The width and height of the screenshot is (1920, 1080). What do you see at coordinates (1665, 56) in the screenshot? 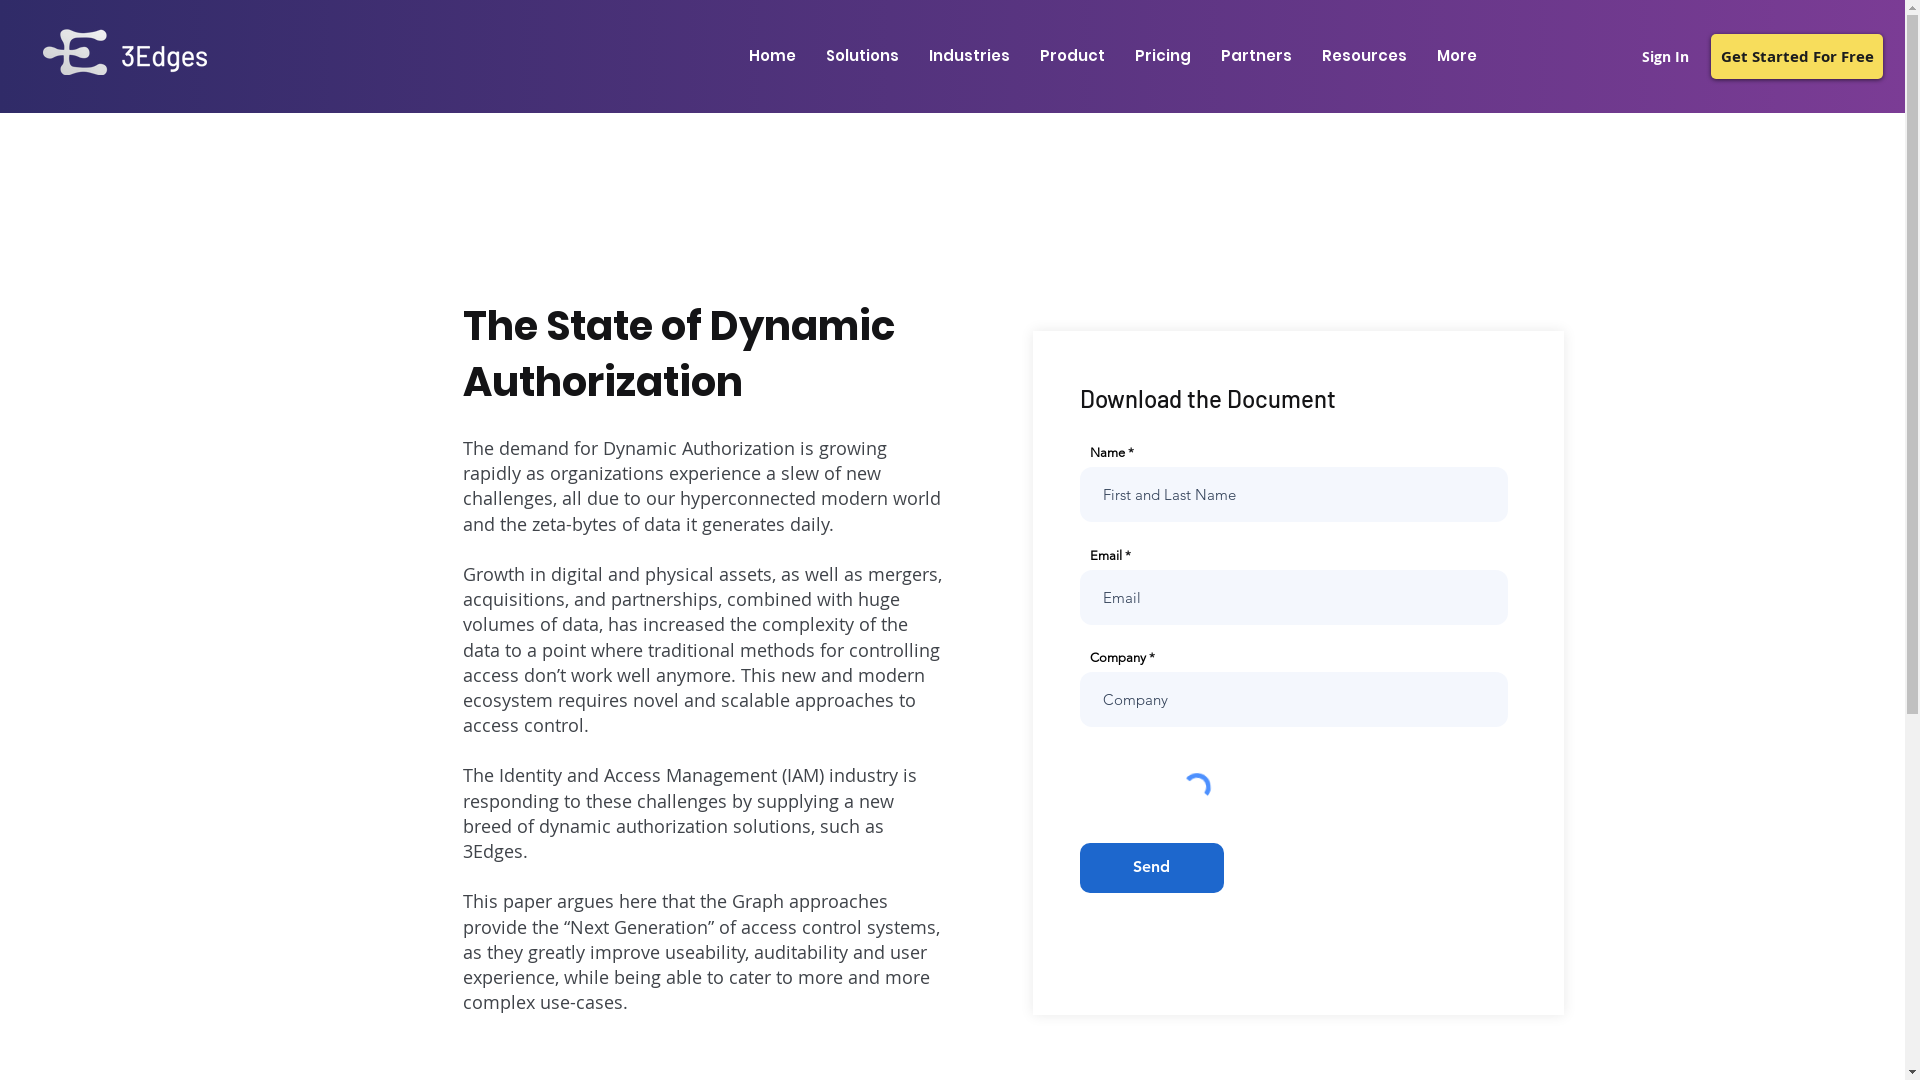
I see `Sign In` at bounding box center [1665, 56].